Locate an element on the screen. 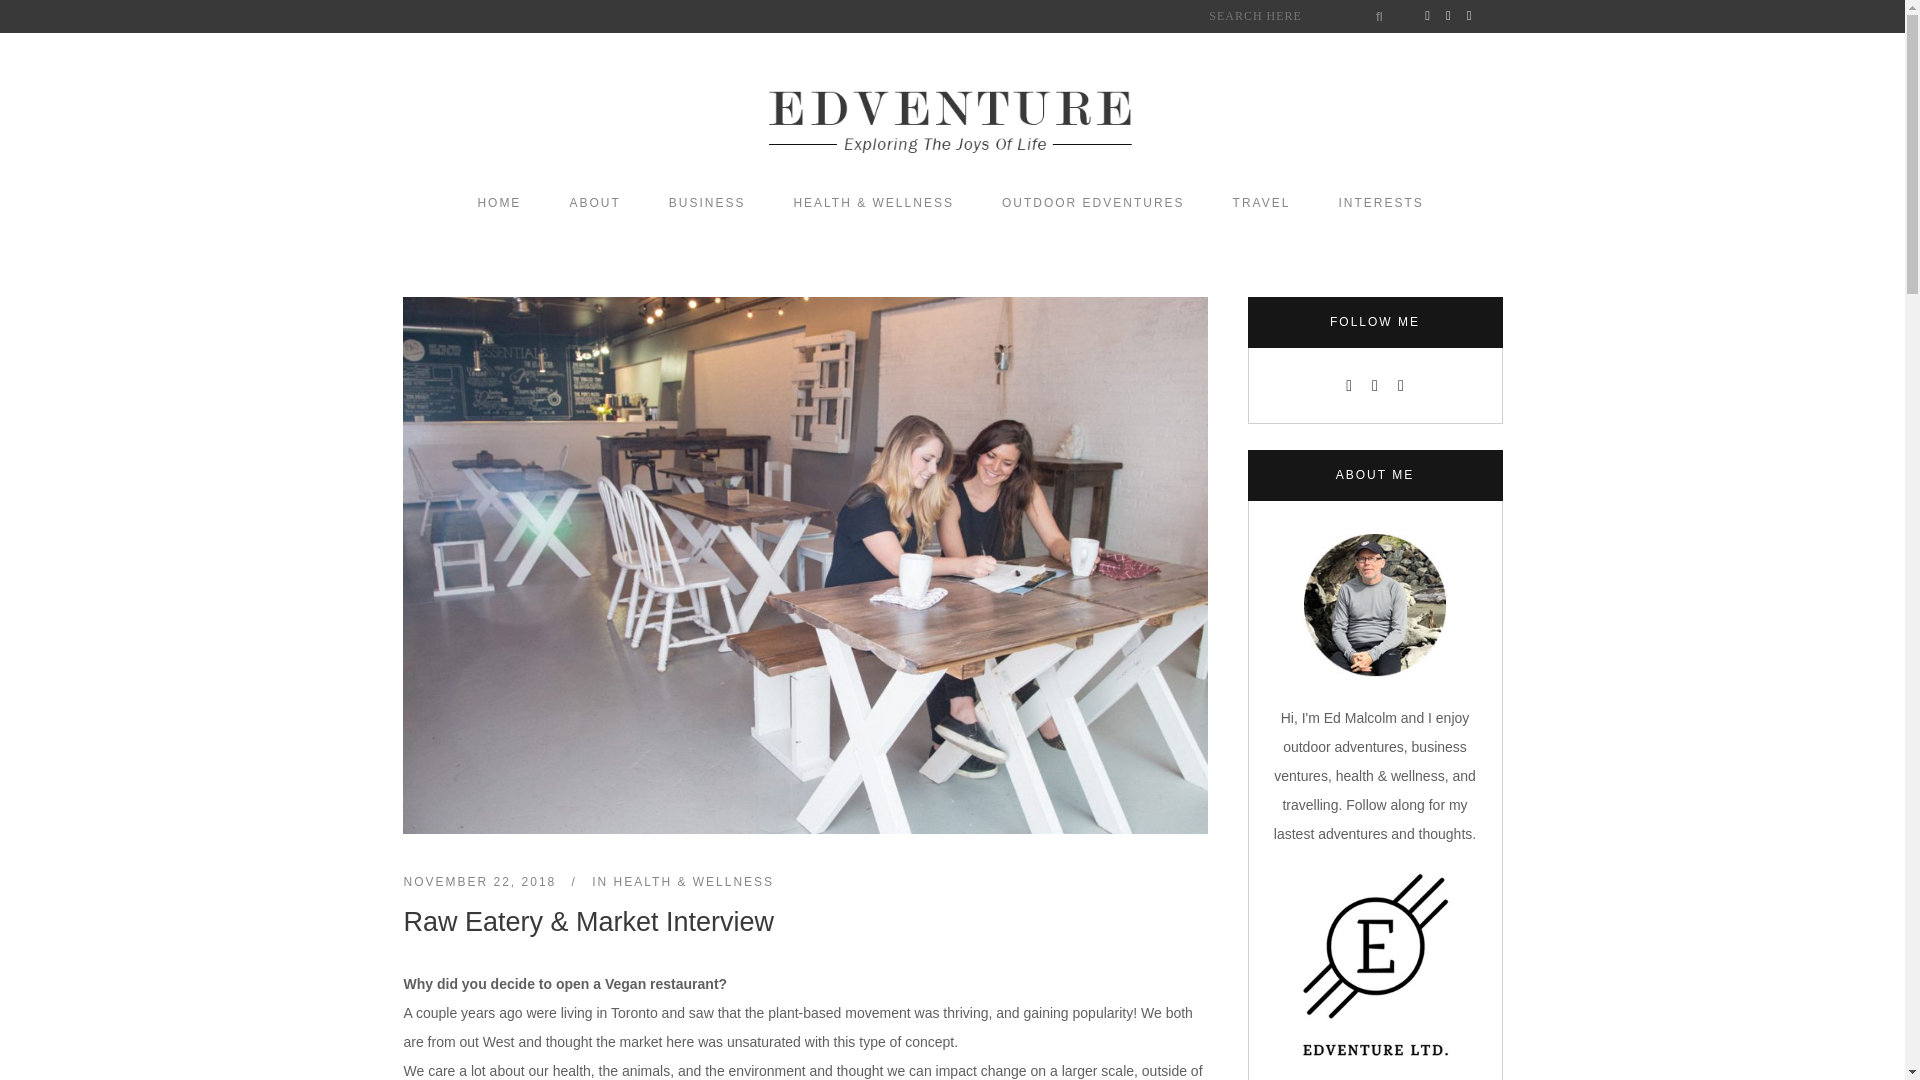 Image resolution: width=1920 pixels, height=1080 pixels. BUSINESS is located at coordinates (707, 202).